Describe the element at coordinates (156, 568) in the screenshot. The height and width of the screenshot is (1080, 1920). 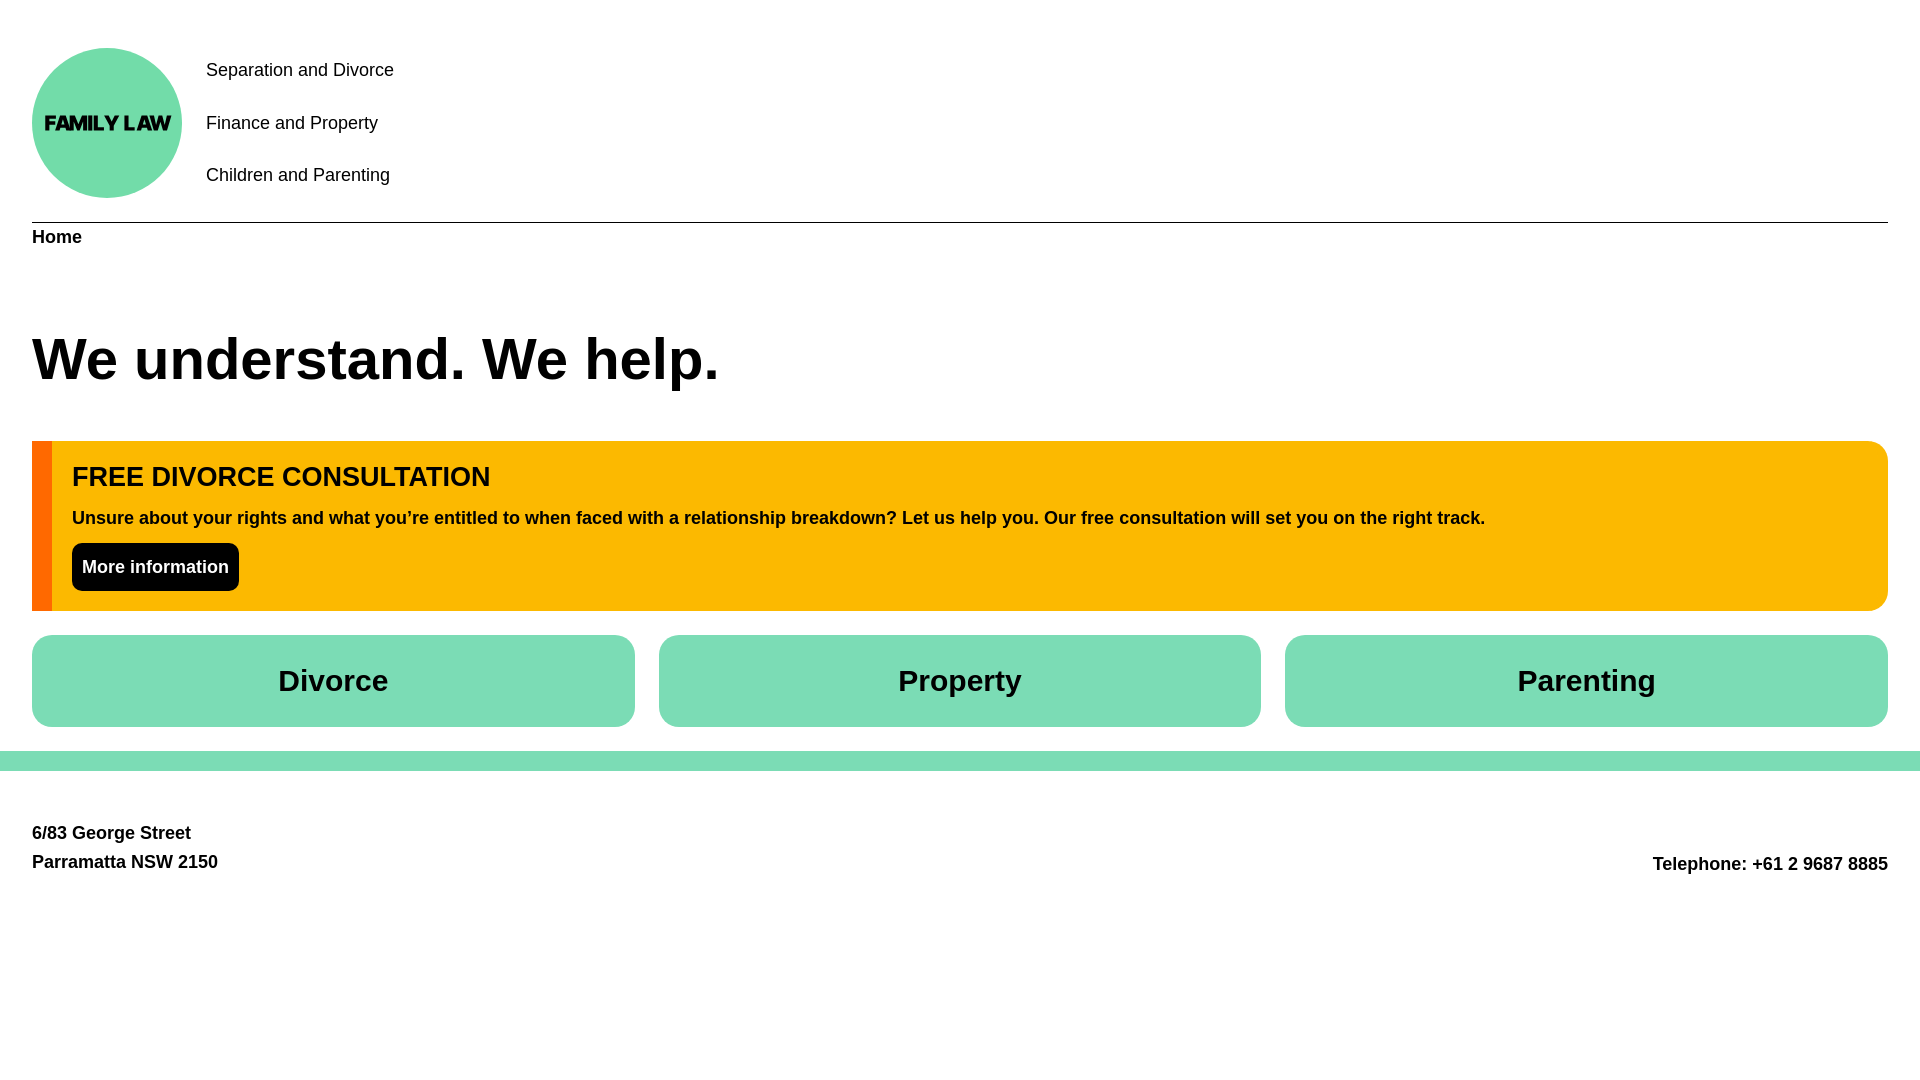
I see `More information` at that location.